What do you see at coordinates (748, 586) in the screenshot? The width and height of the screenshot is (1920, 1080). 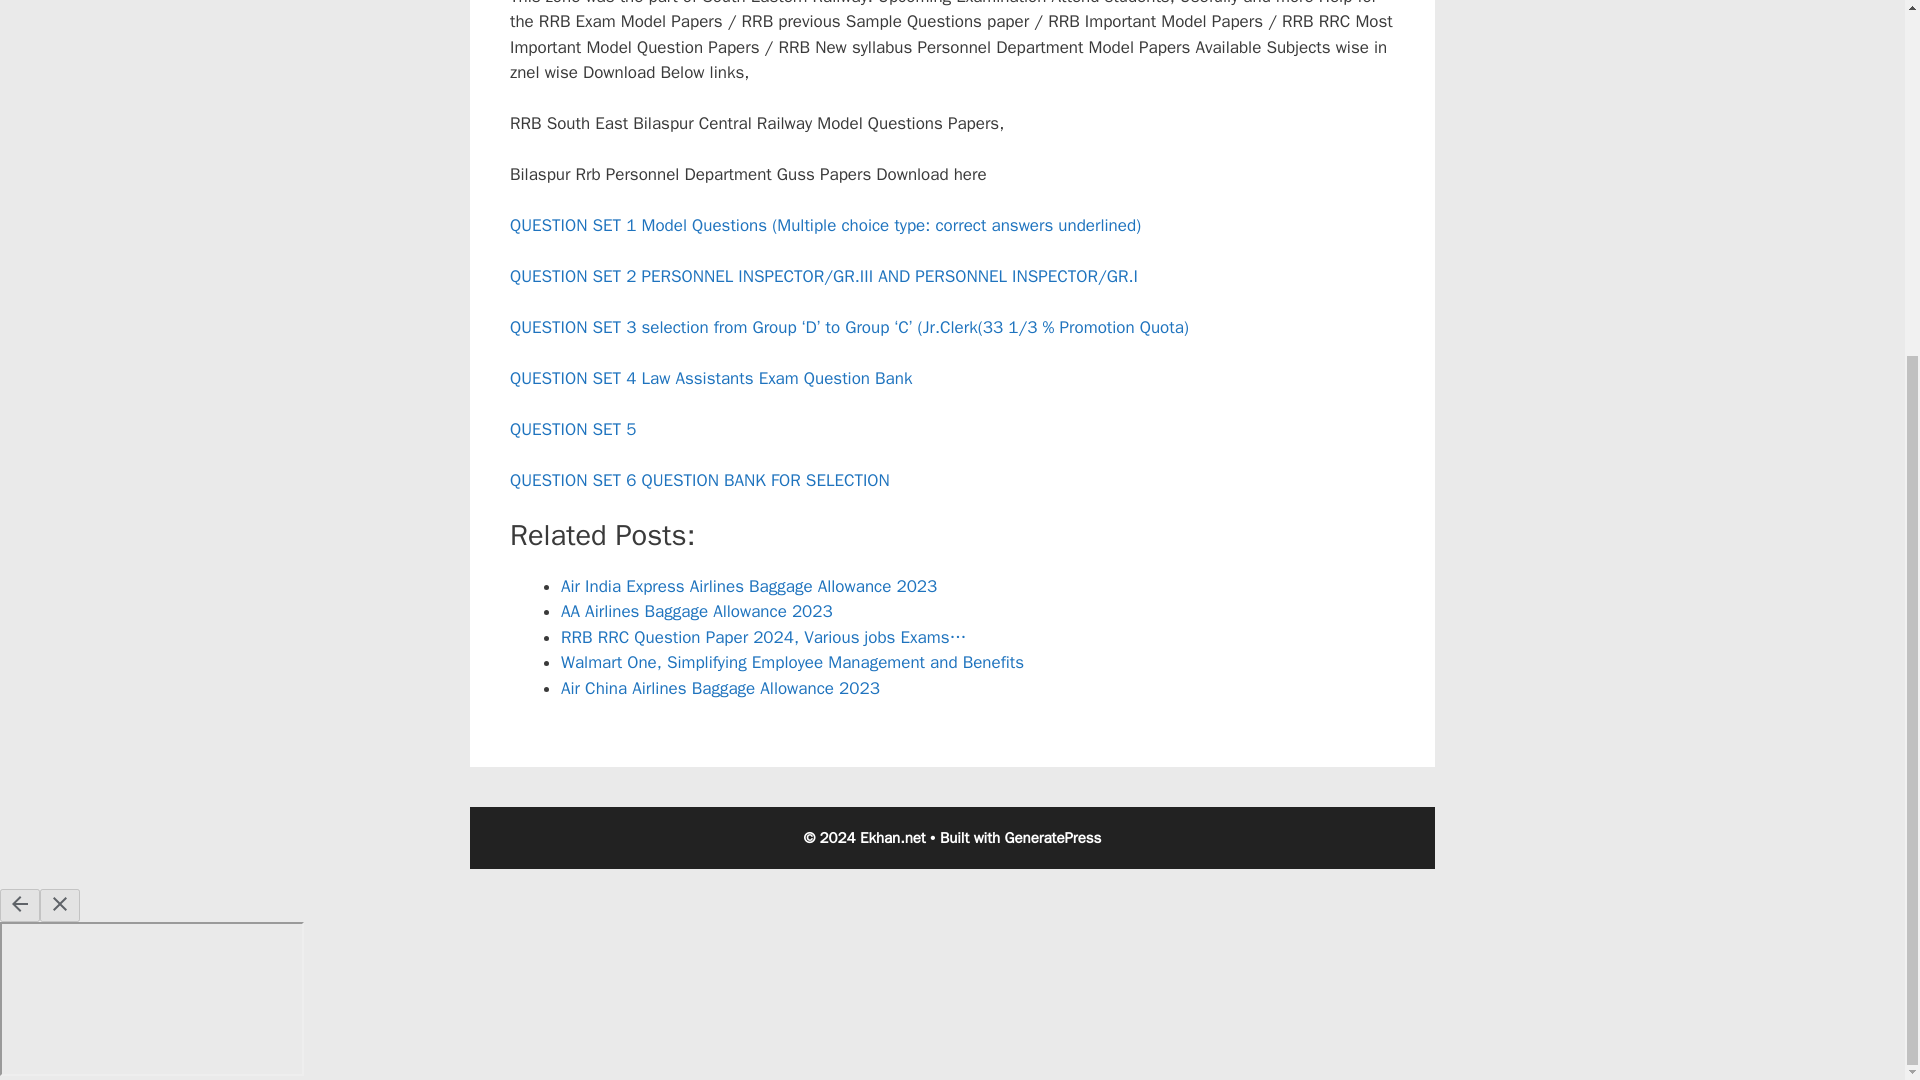 I see `Air India Express Airlines Baggage Allowance 2023` at bounding box center [748, 586].